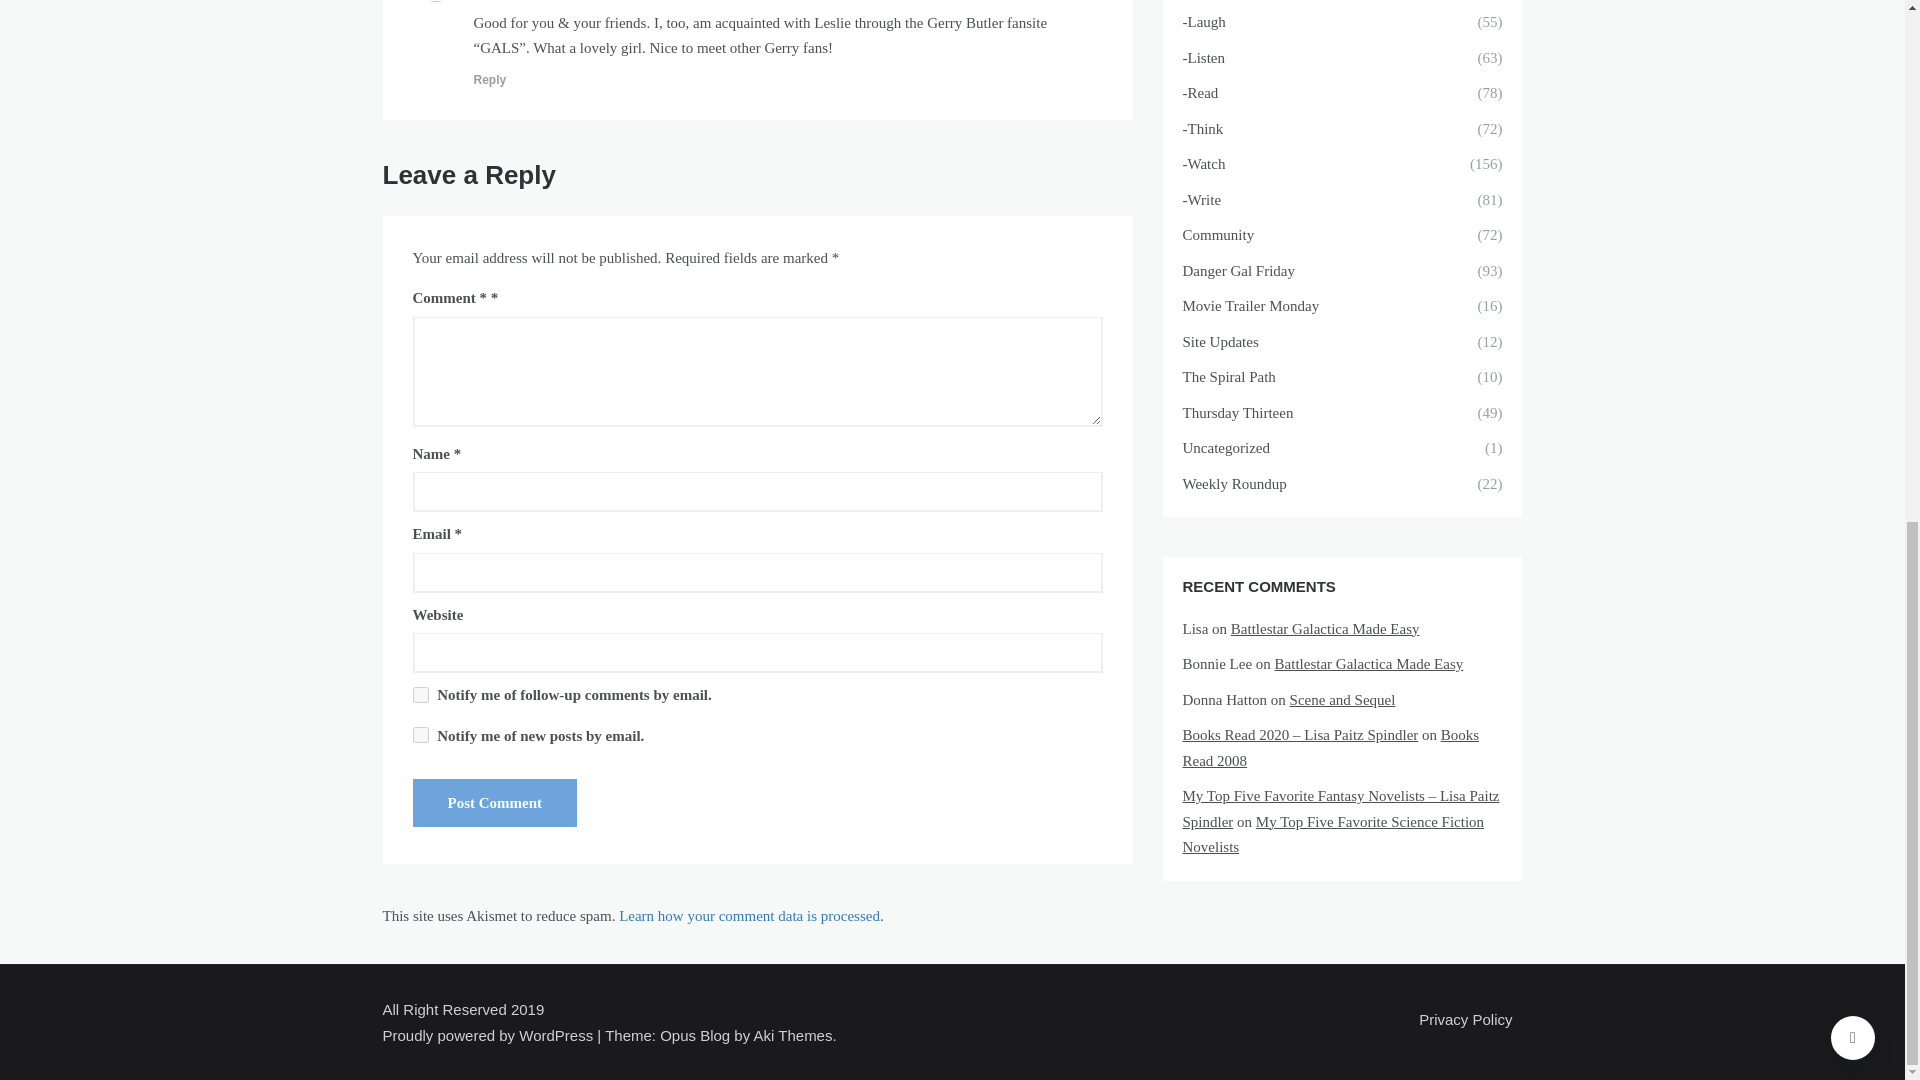 The image size is (1920, 1080). I want to click on Reply, so click(490, 80).